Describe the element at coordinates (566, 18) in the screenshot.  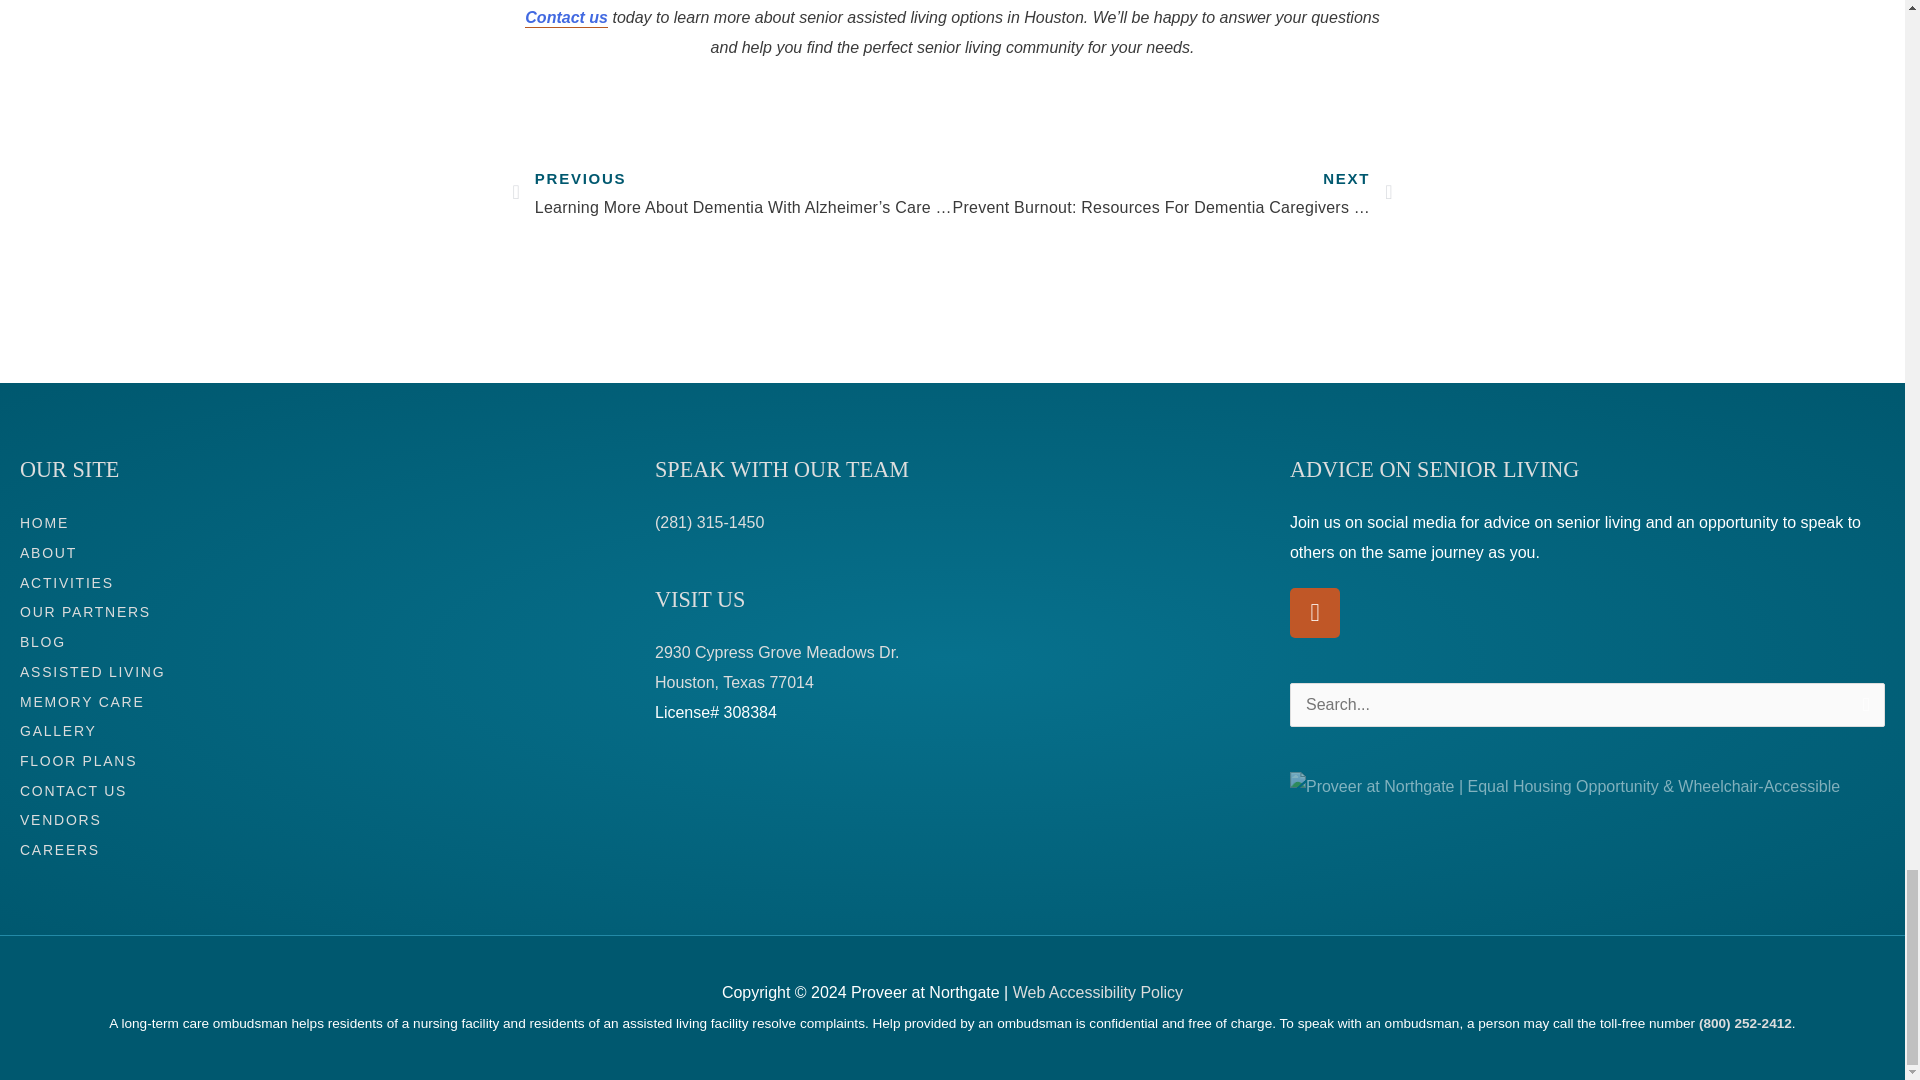
I see `Contact us` at that location.